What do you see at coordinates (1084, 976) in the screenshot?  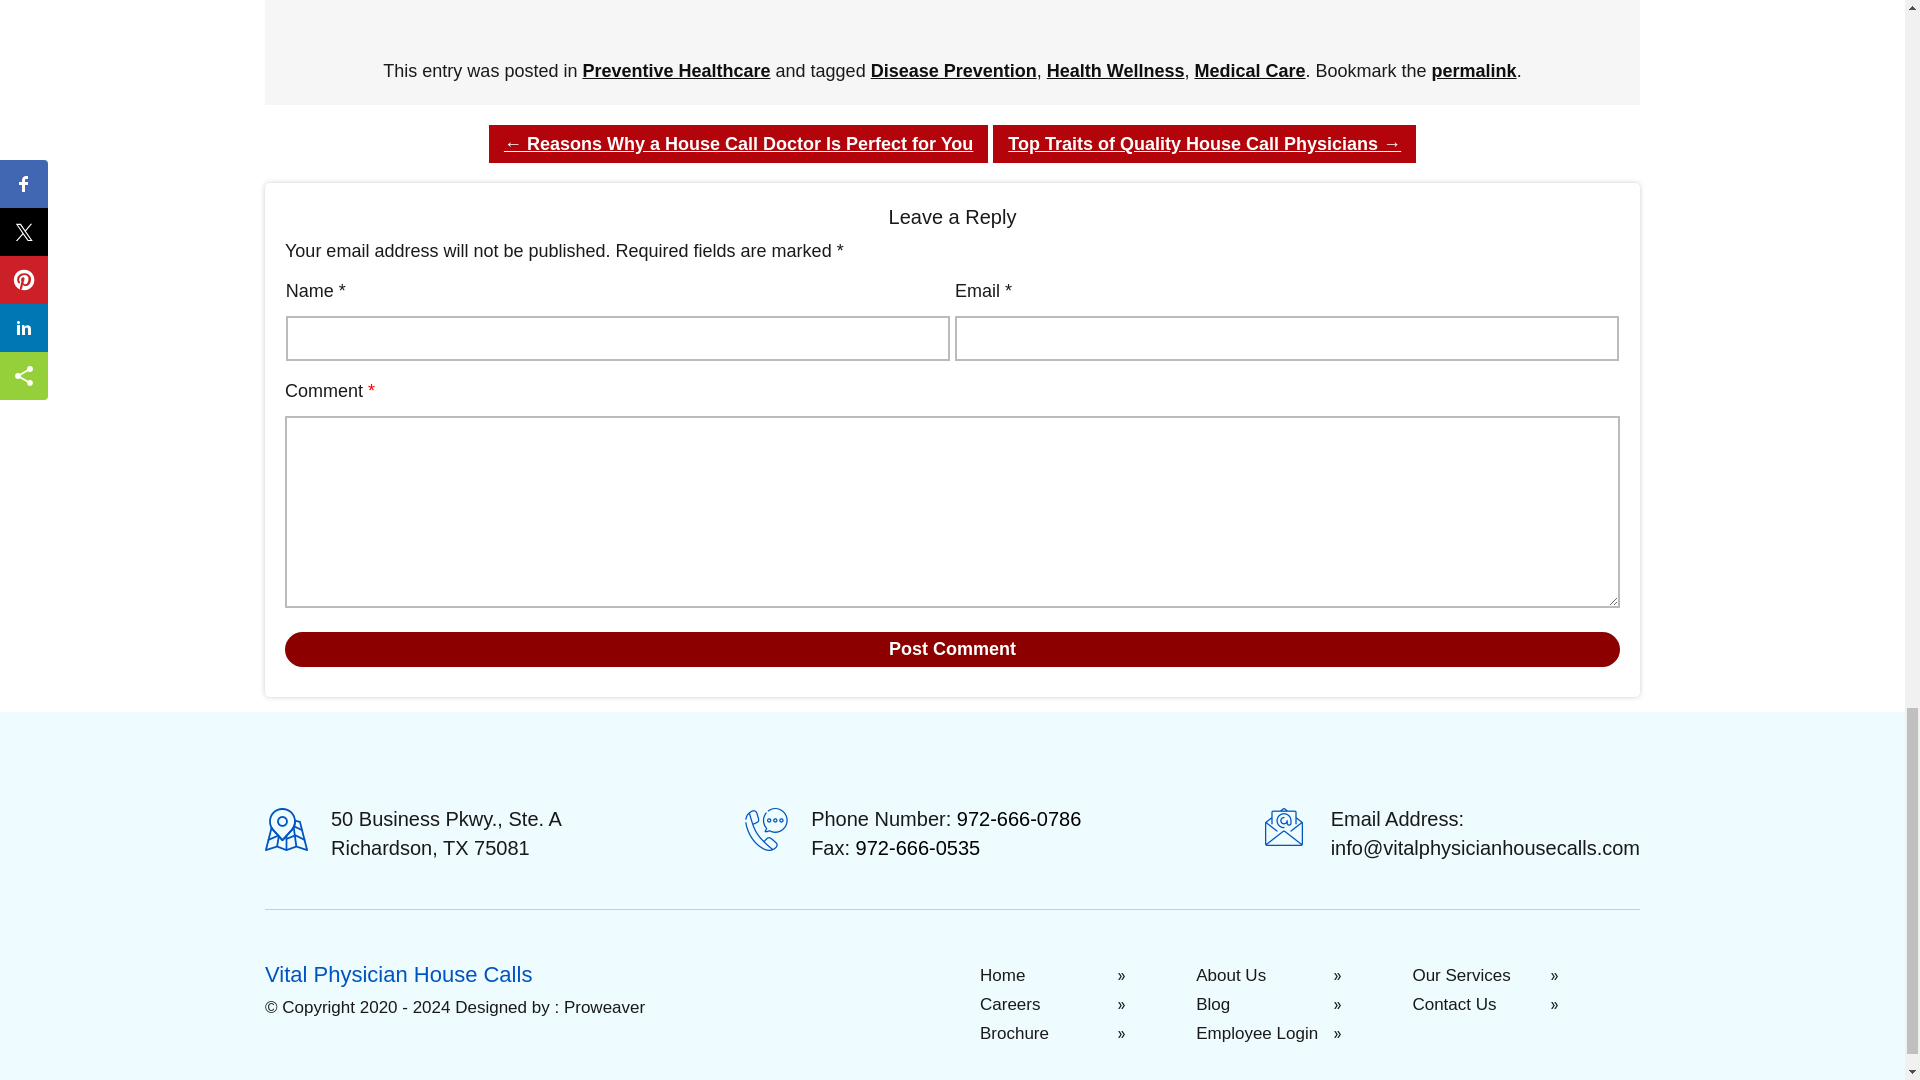 I see `Home` at bounding box center [1084, 976].